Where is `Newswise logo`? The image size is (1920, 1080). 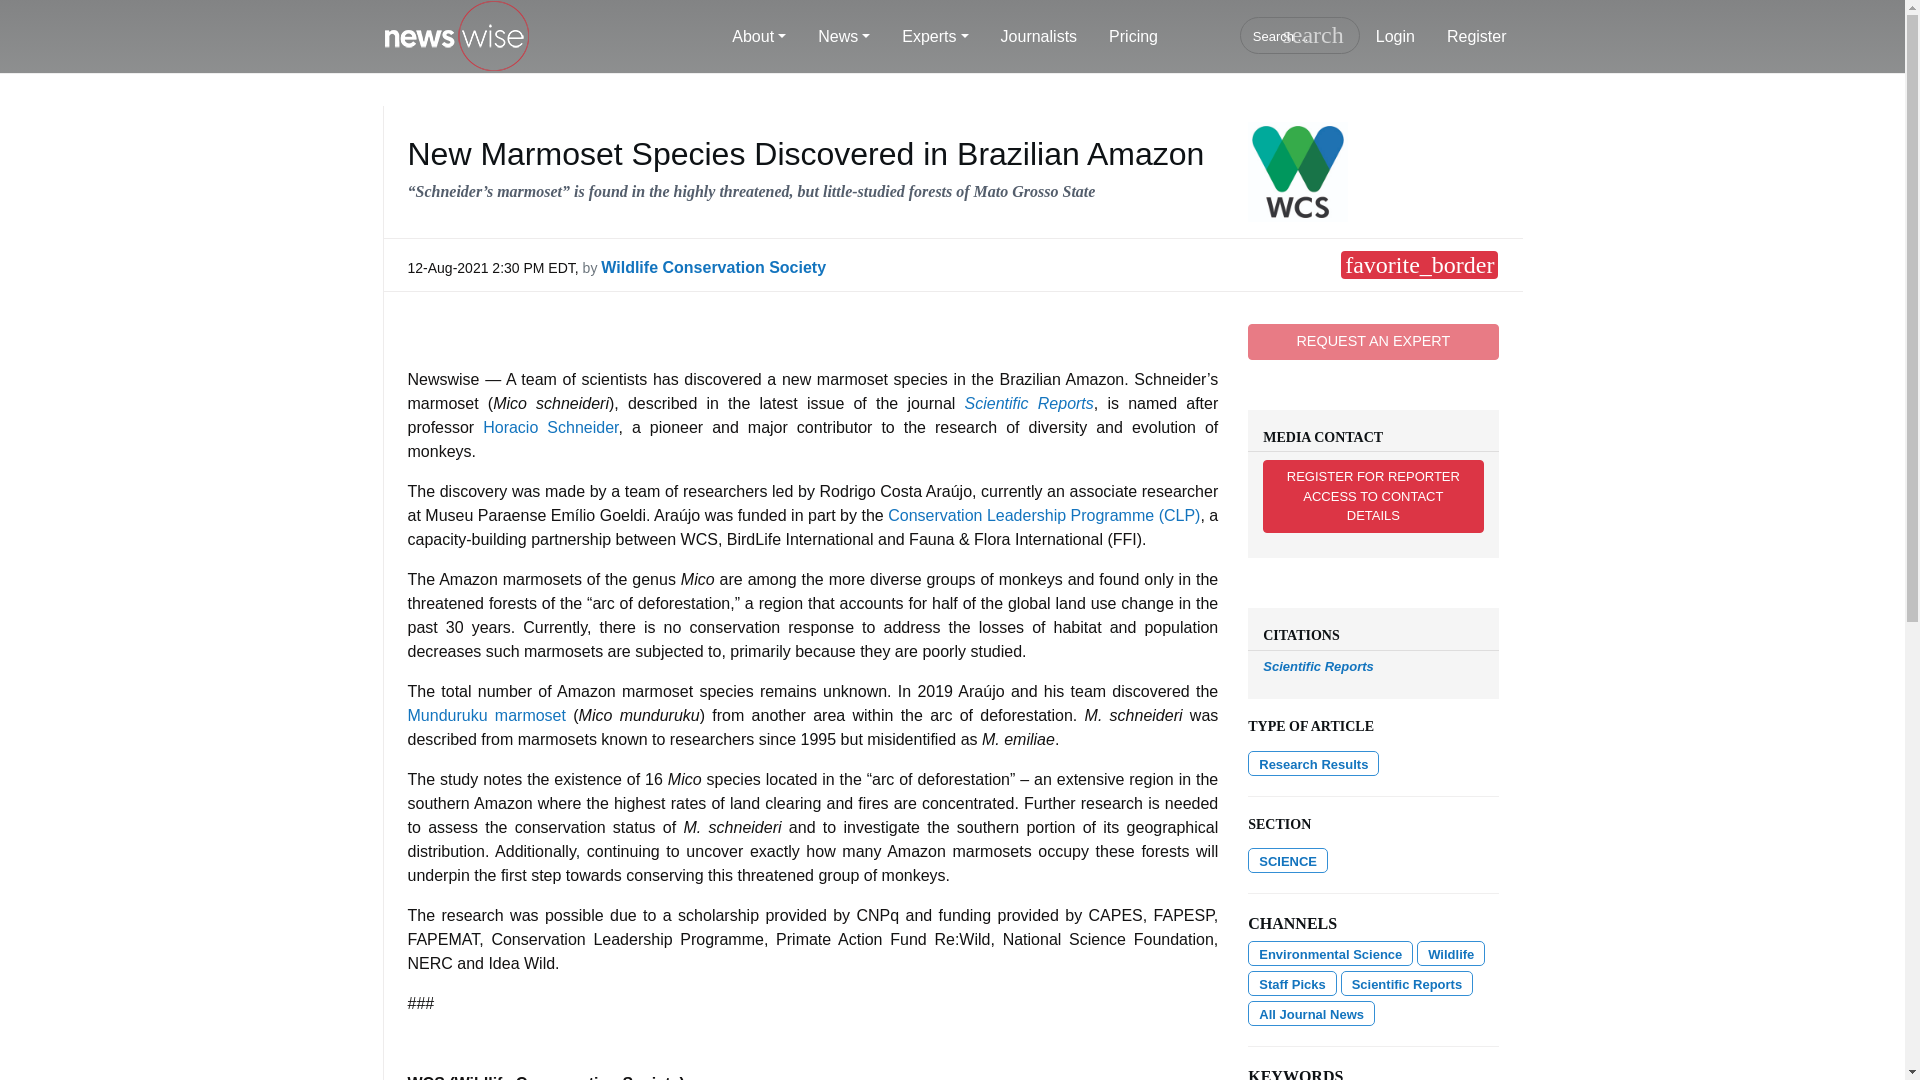 Newswise logo is located at coordinates (456, 37).